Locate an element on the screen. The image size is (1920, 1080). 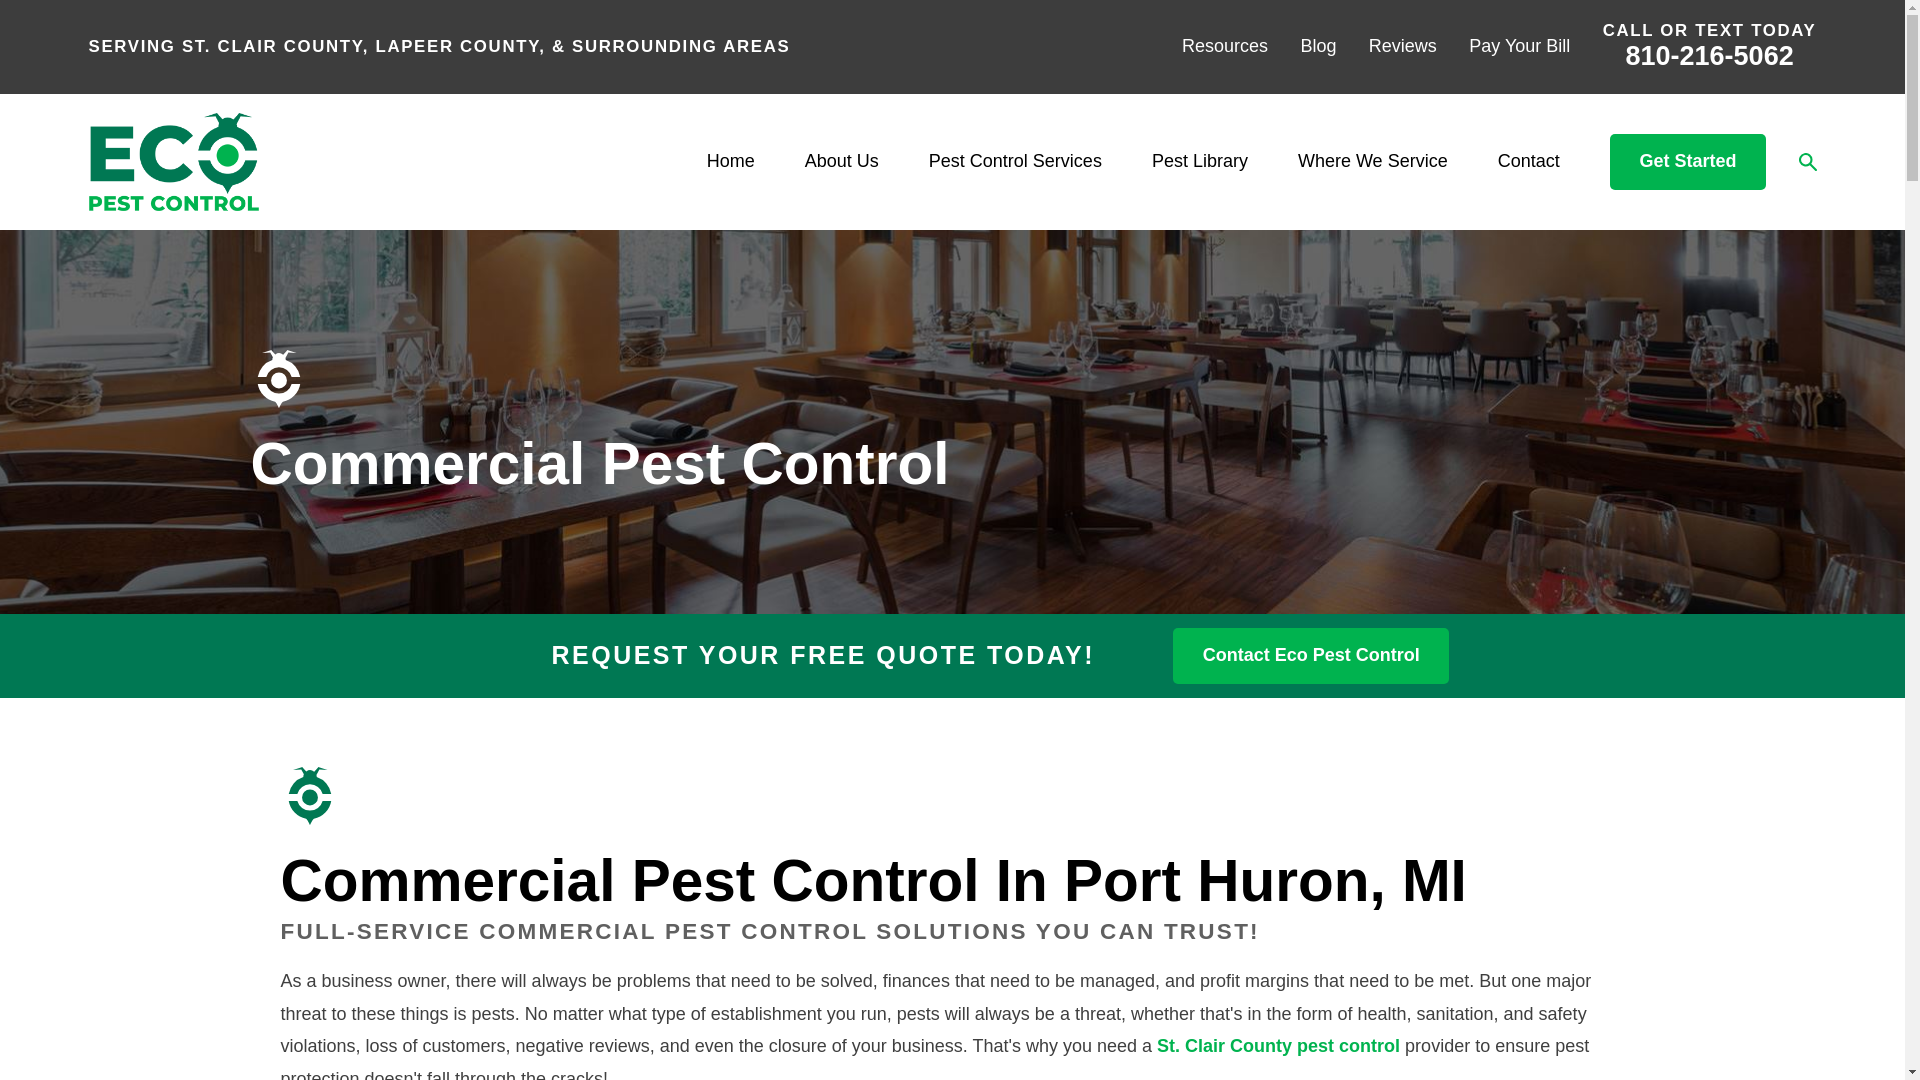
810-216-5062 is located at coordinates (1710, 56).